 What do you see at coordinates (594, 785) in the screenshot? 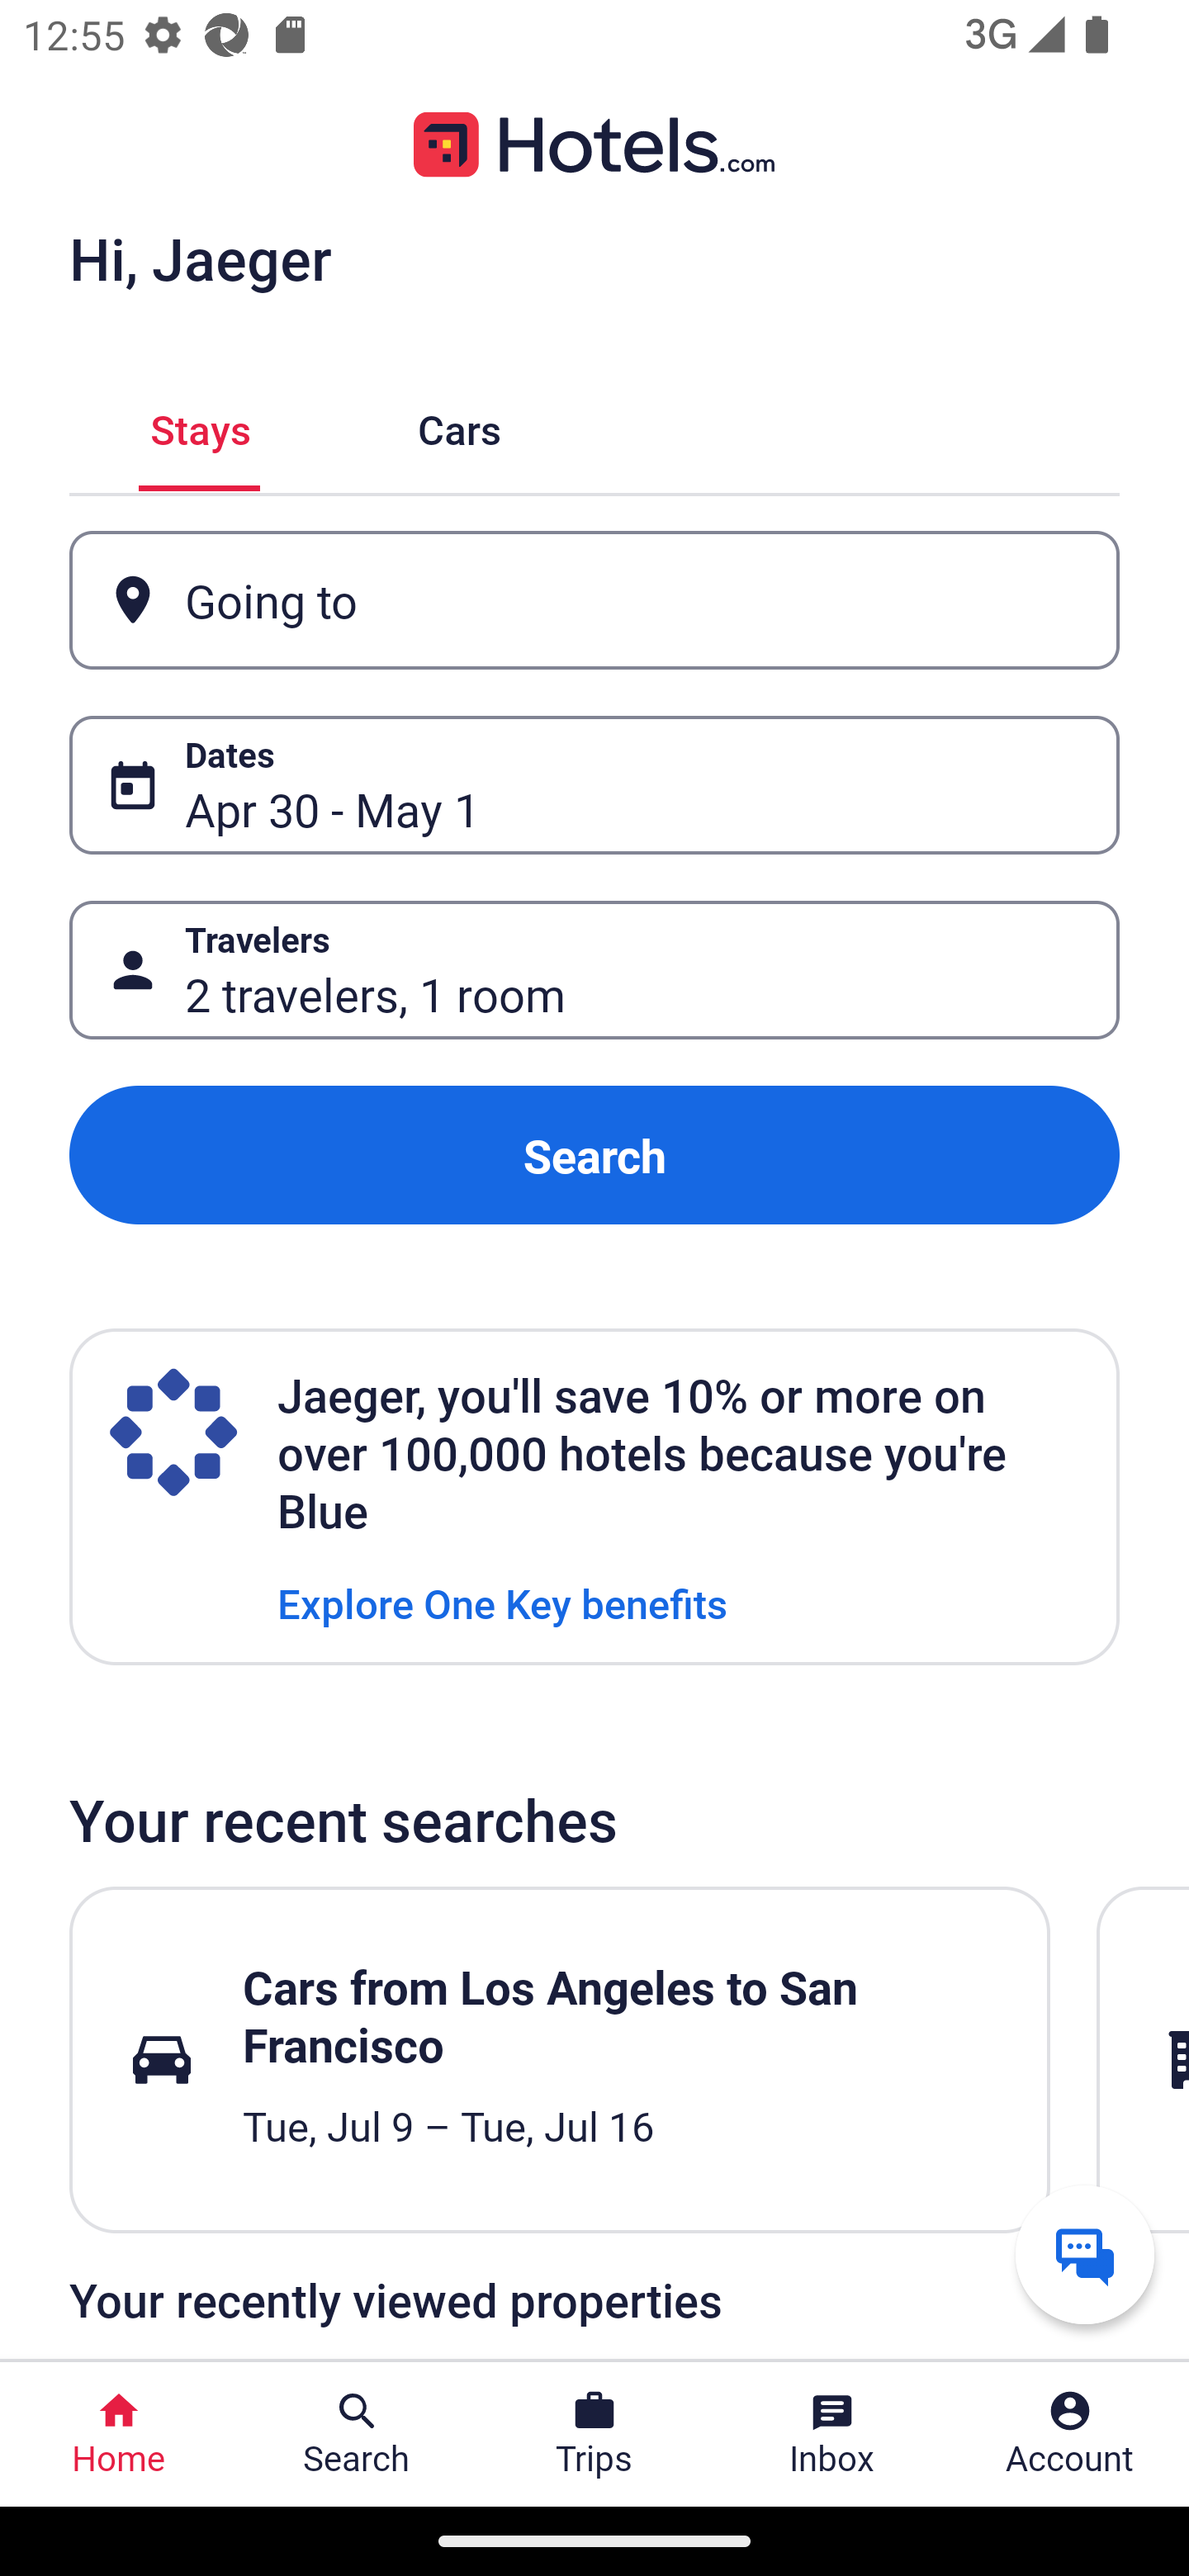
I see `Dates Button Apr 30 - May 1` at bounding box center [594, 785].